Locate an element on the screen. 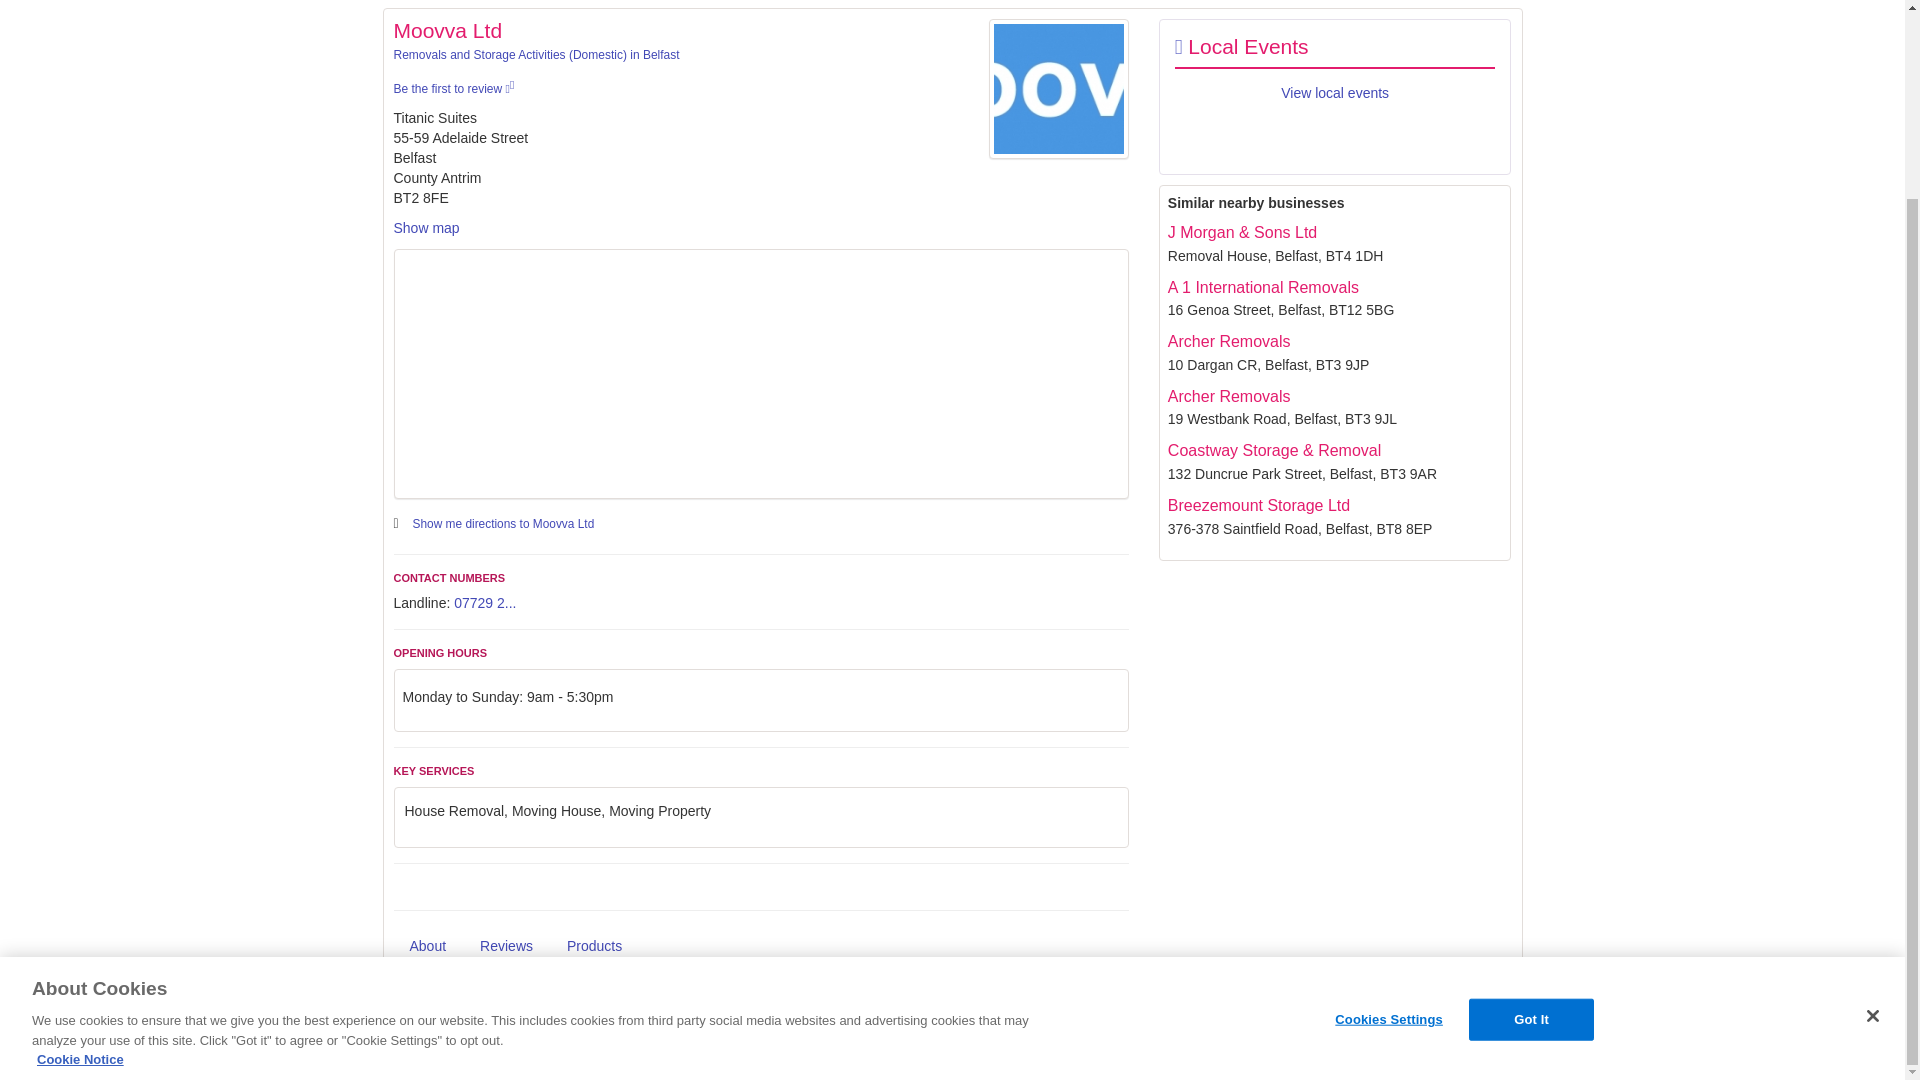  Show map is located at coordinates (426, 228).